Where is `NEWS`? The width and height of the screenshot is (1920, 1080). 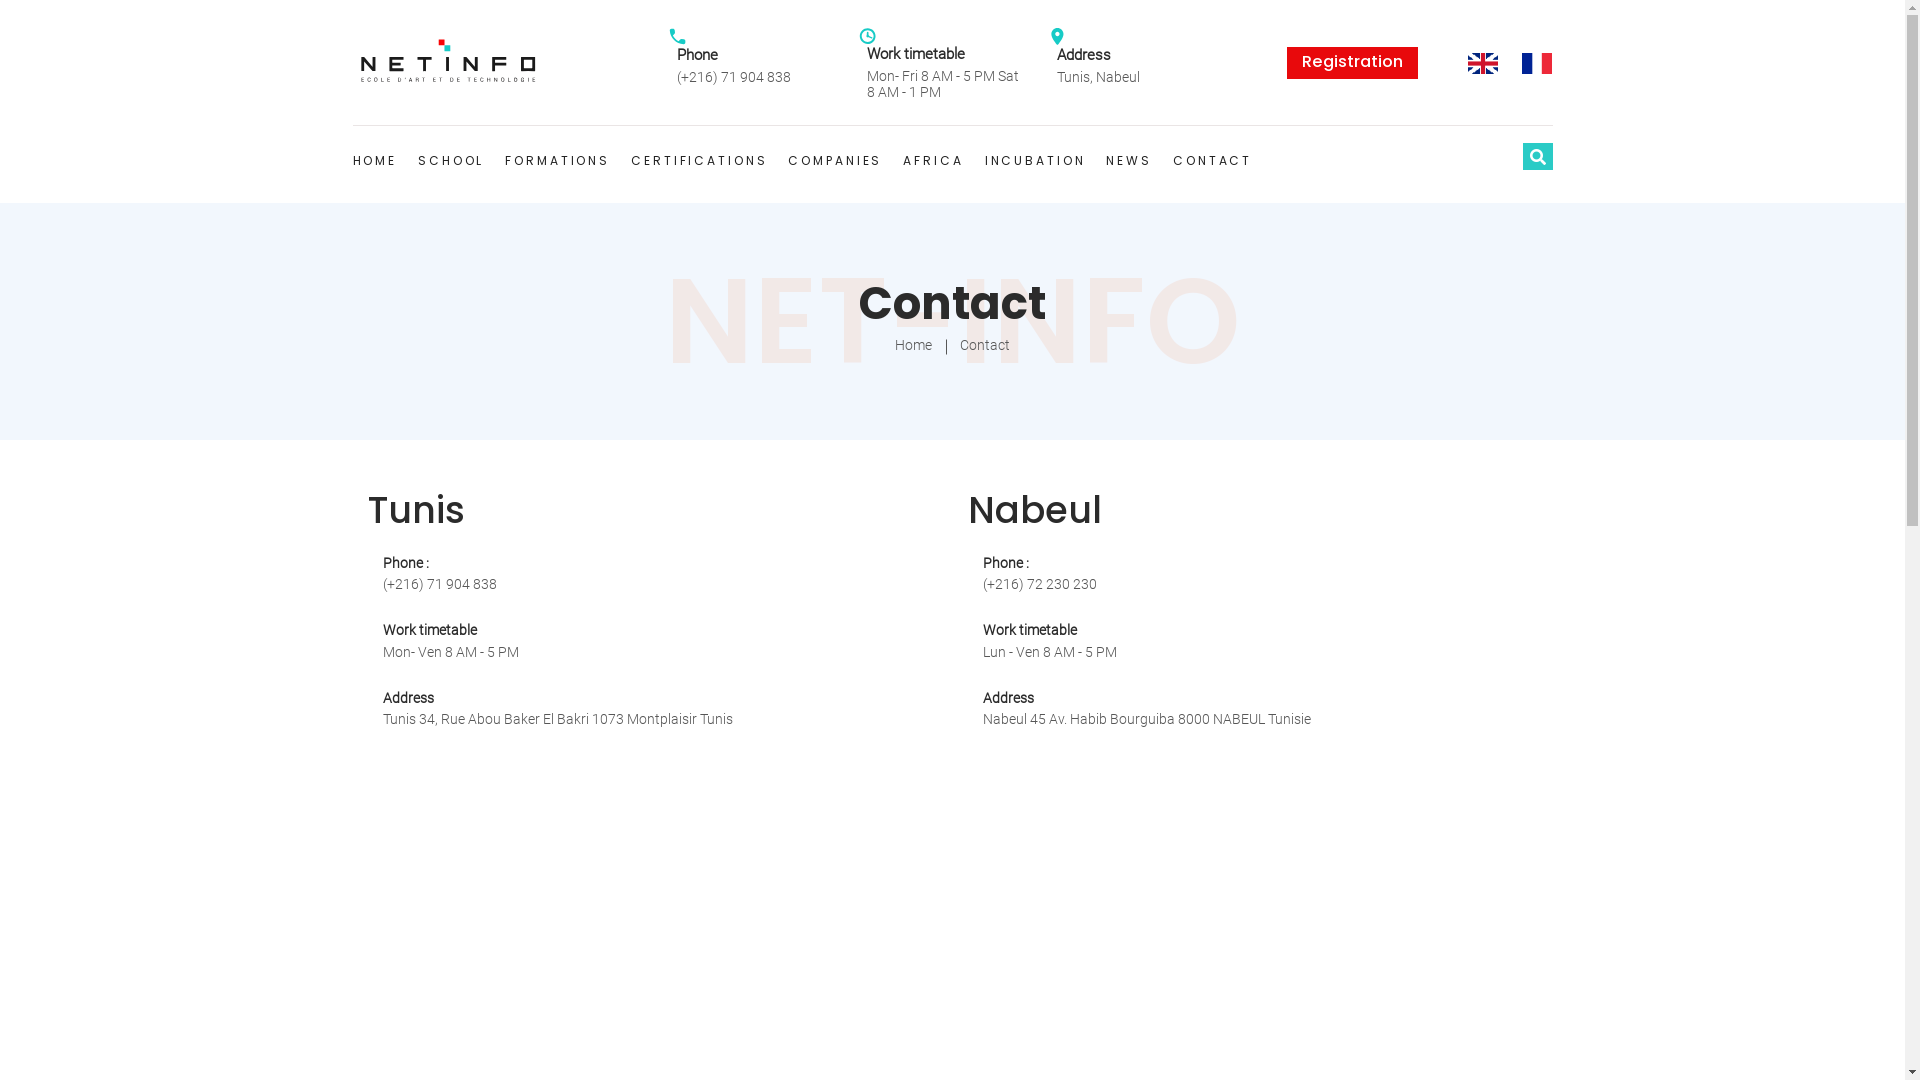
NEWS is located at coordinates (1129, 161).